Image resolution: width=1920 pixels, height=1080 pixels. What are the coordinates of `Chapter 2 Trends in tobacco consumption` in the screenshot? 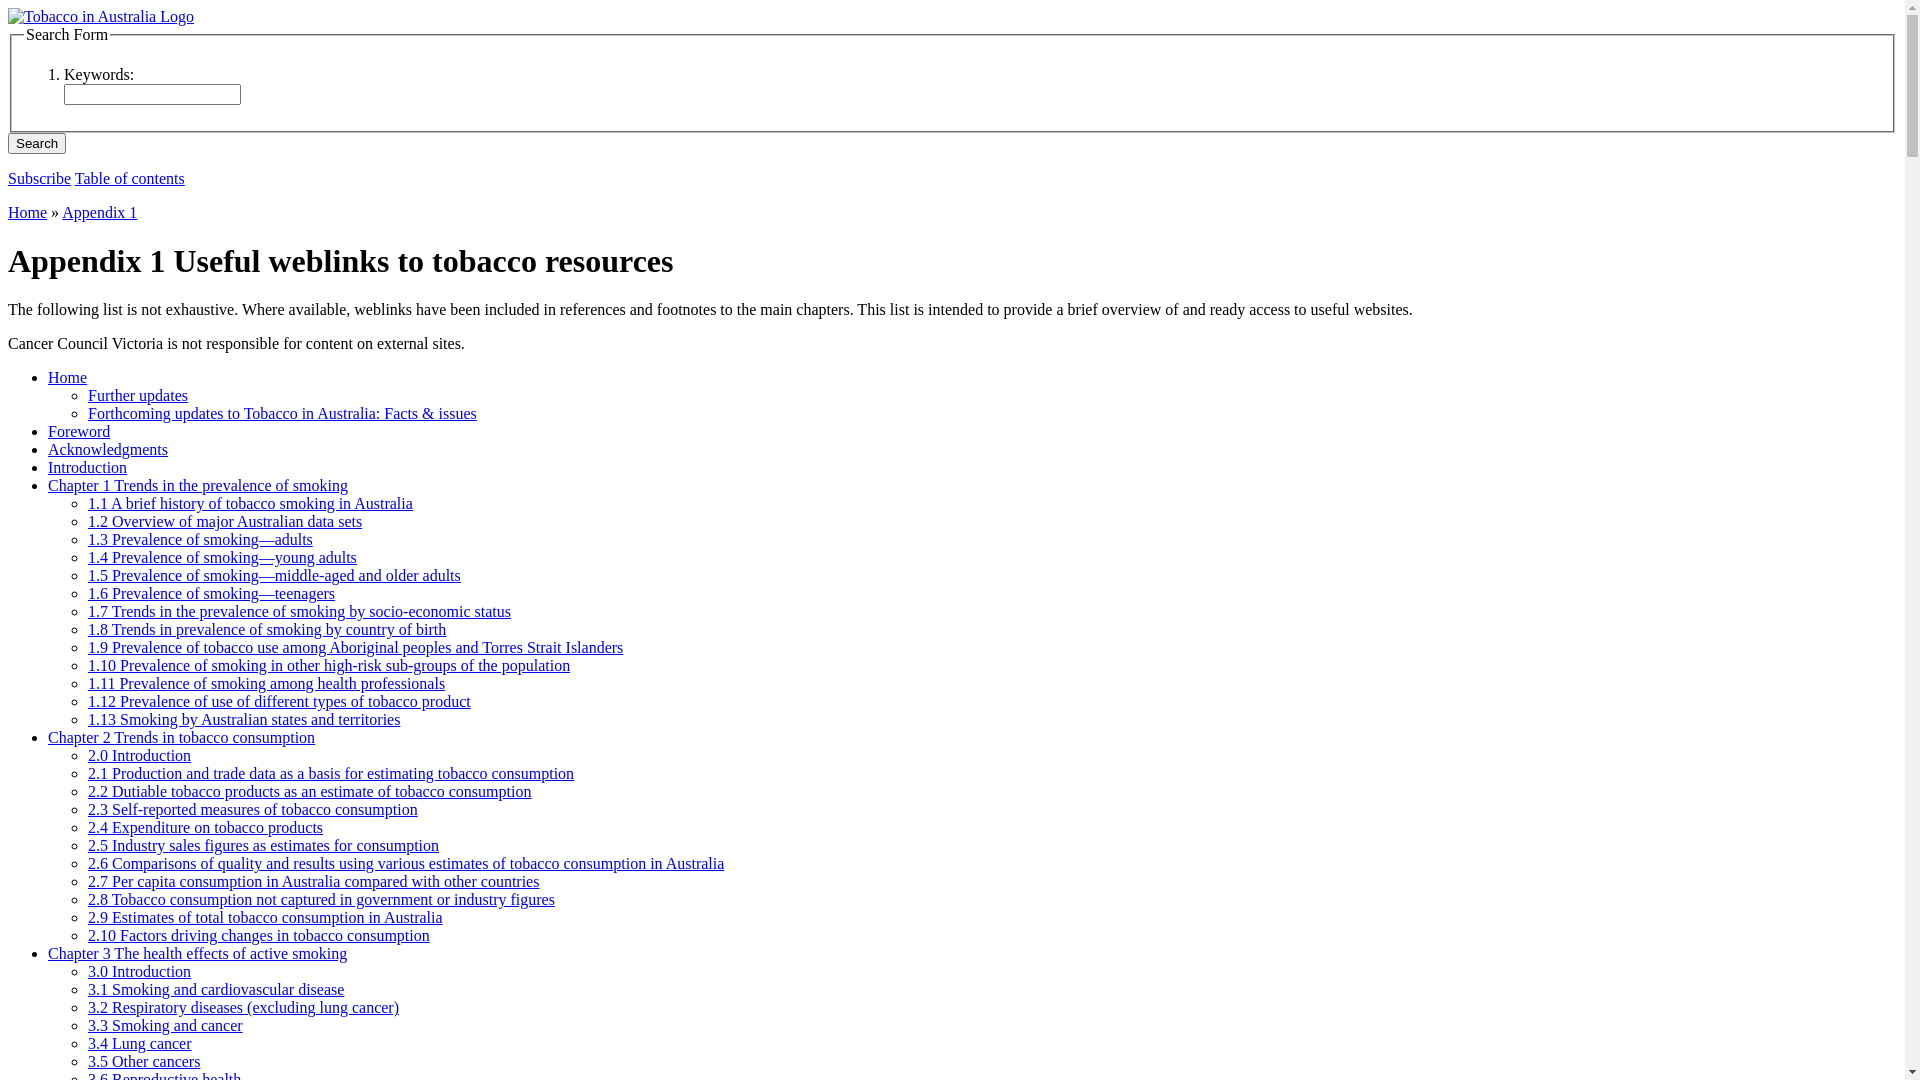 It's located at (182, 738).